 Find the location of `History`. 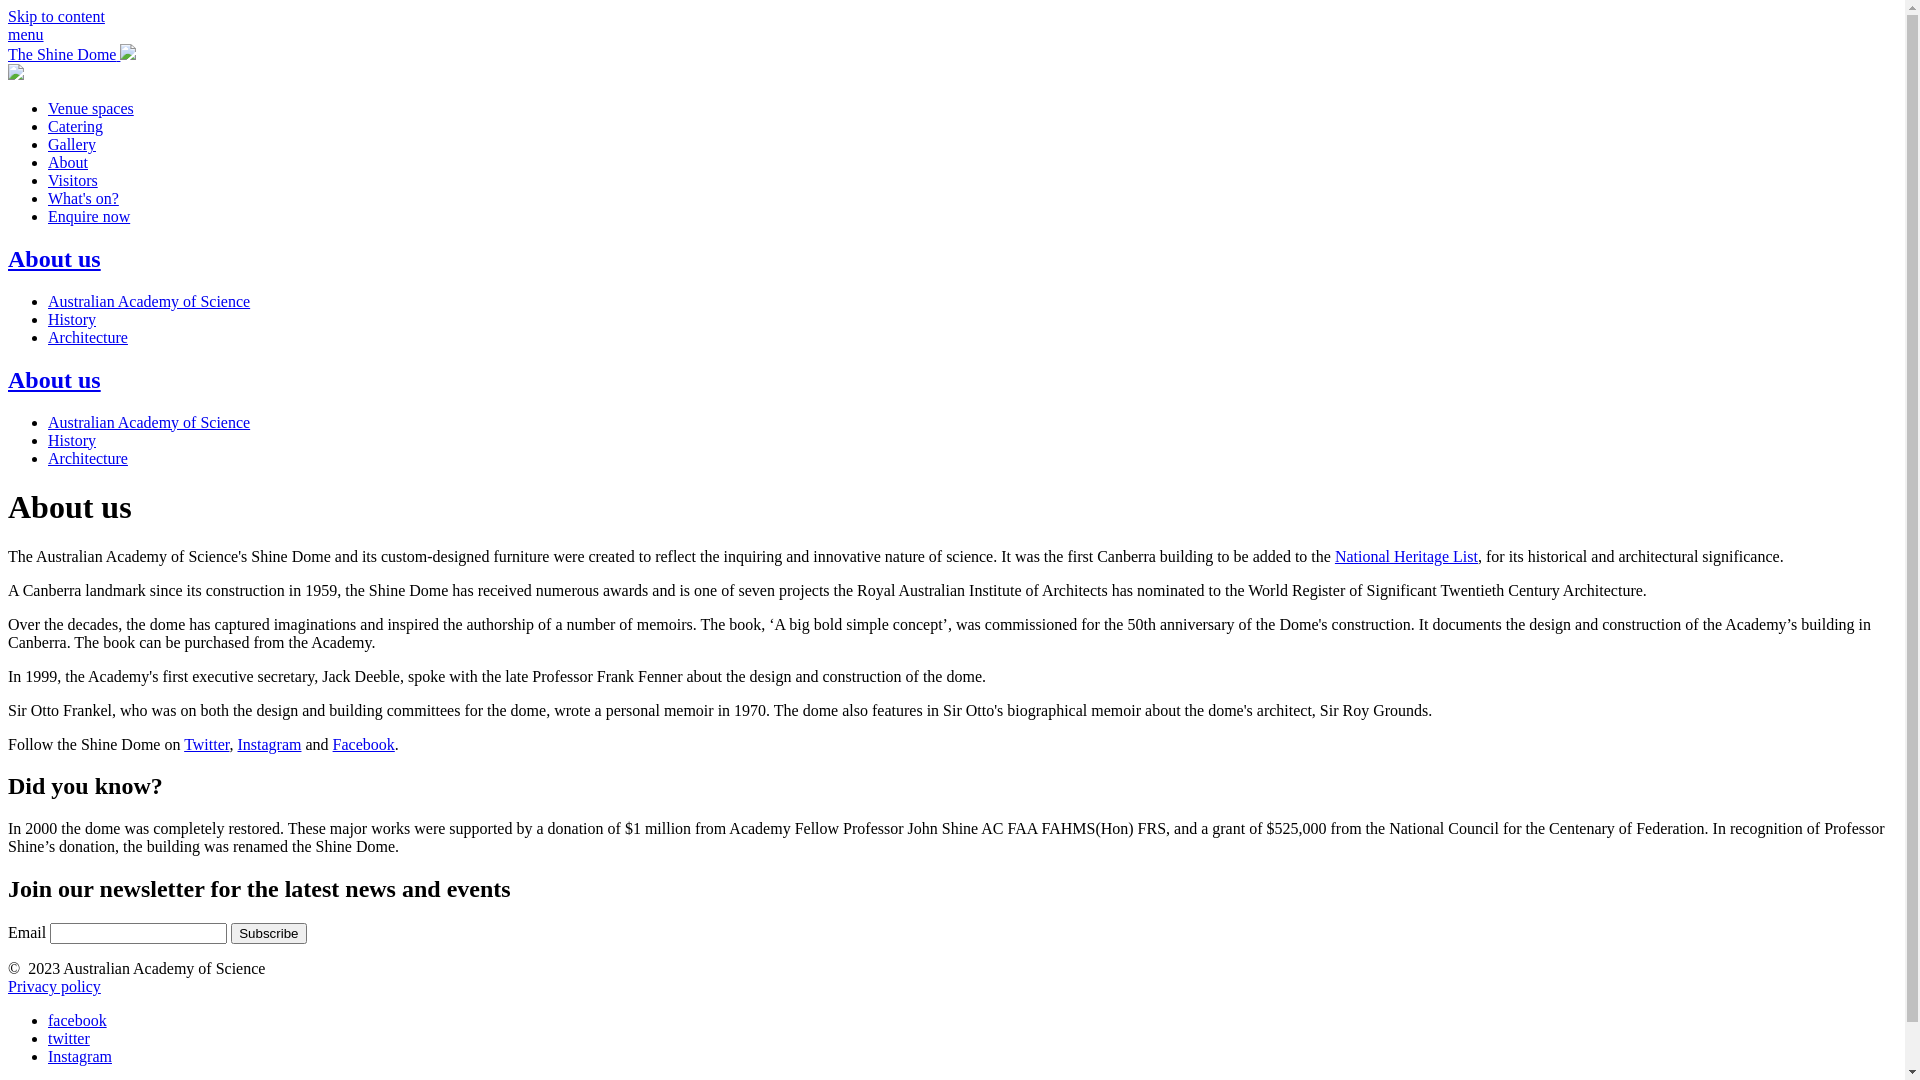

History is located at coordinates (72, 320).